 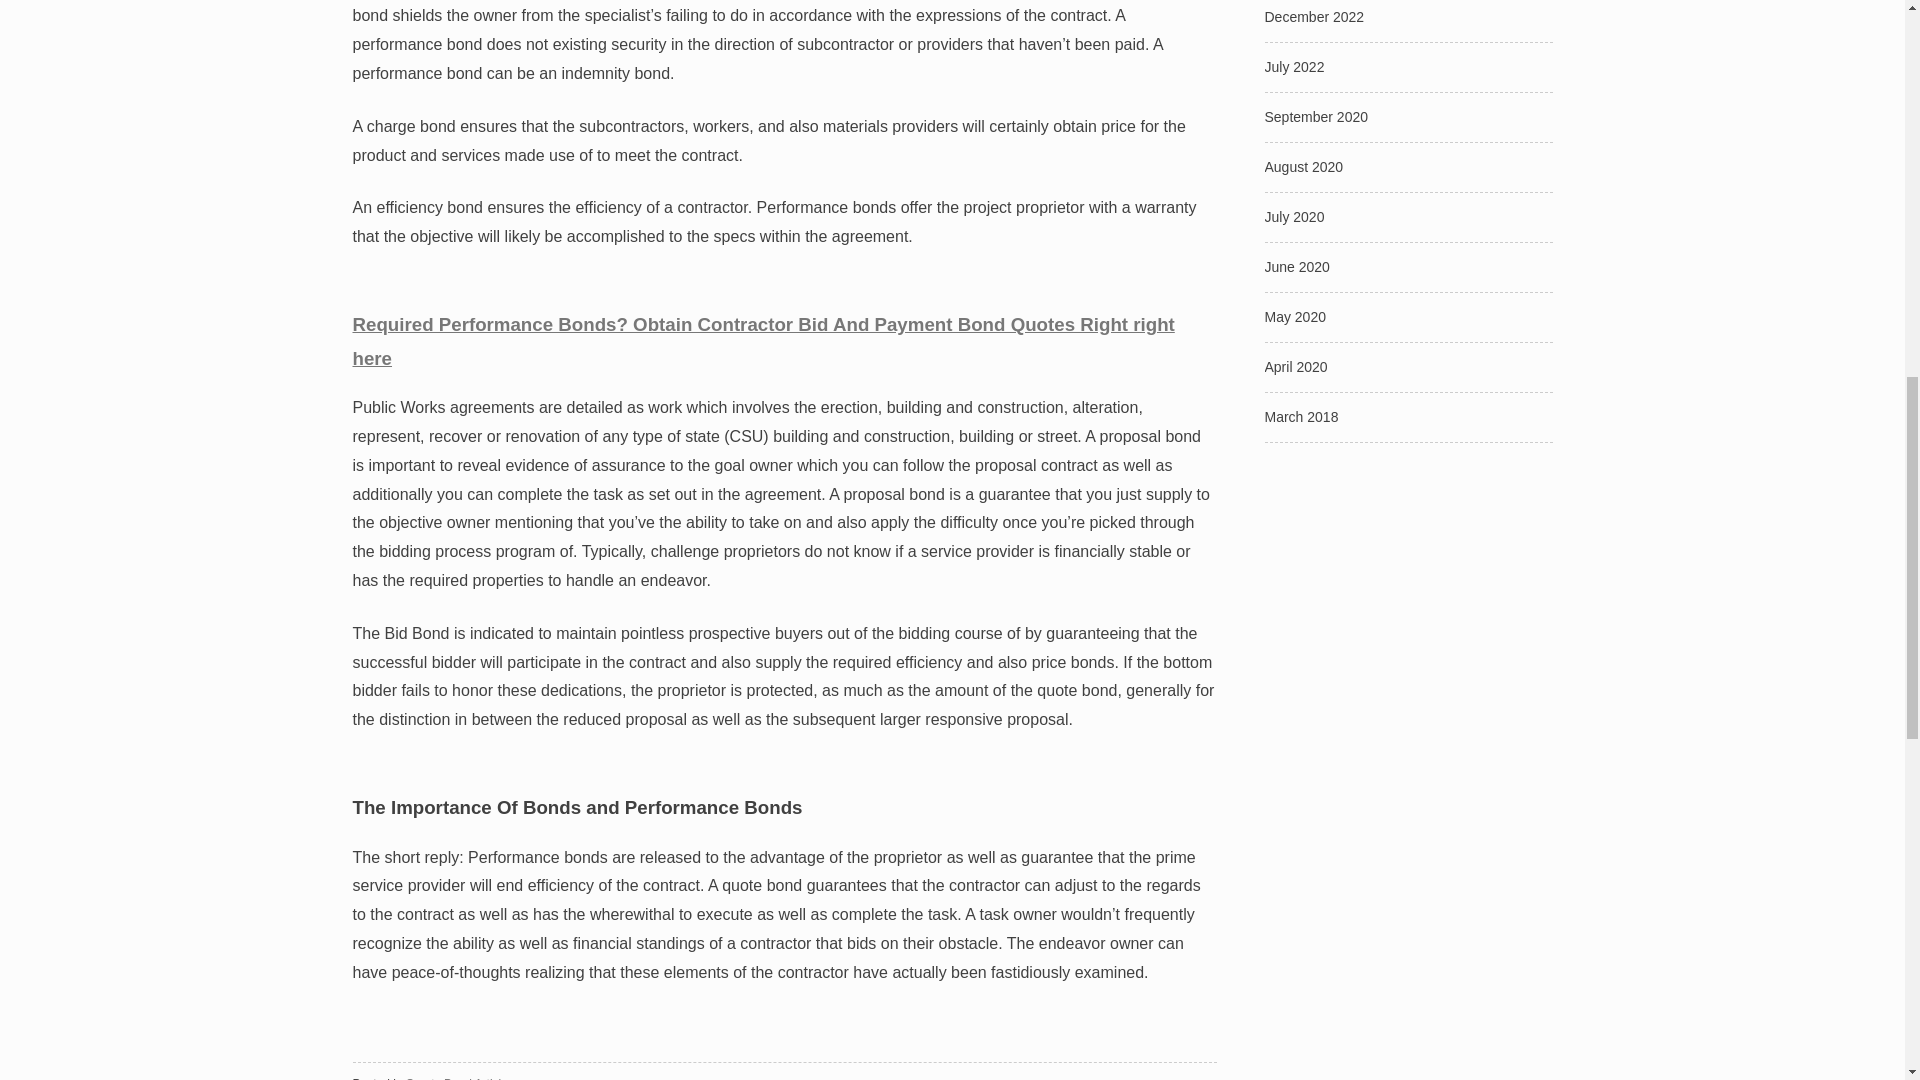 I want to click on July 2020, so click(x=1294, y=216).